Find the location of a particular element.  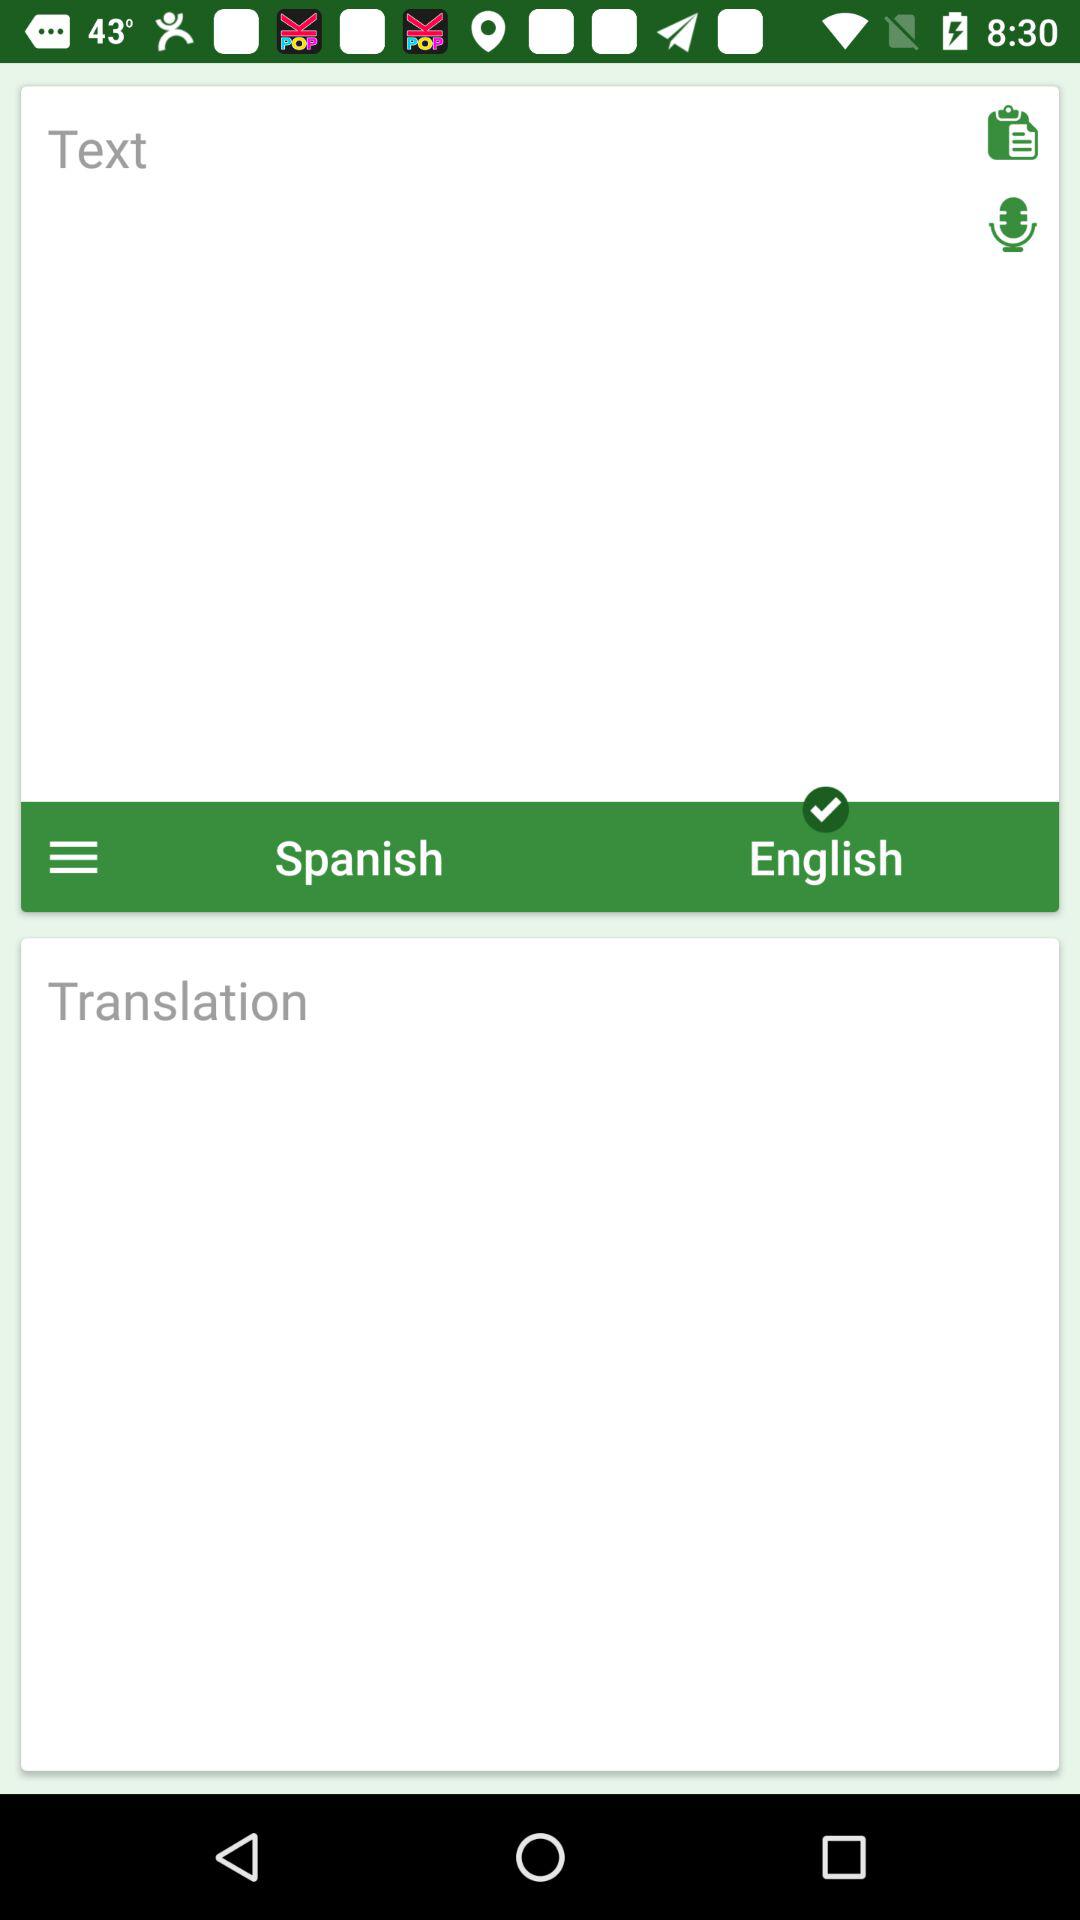

select text field is located at coordinates (540, 444).